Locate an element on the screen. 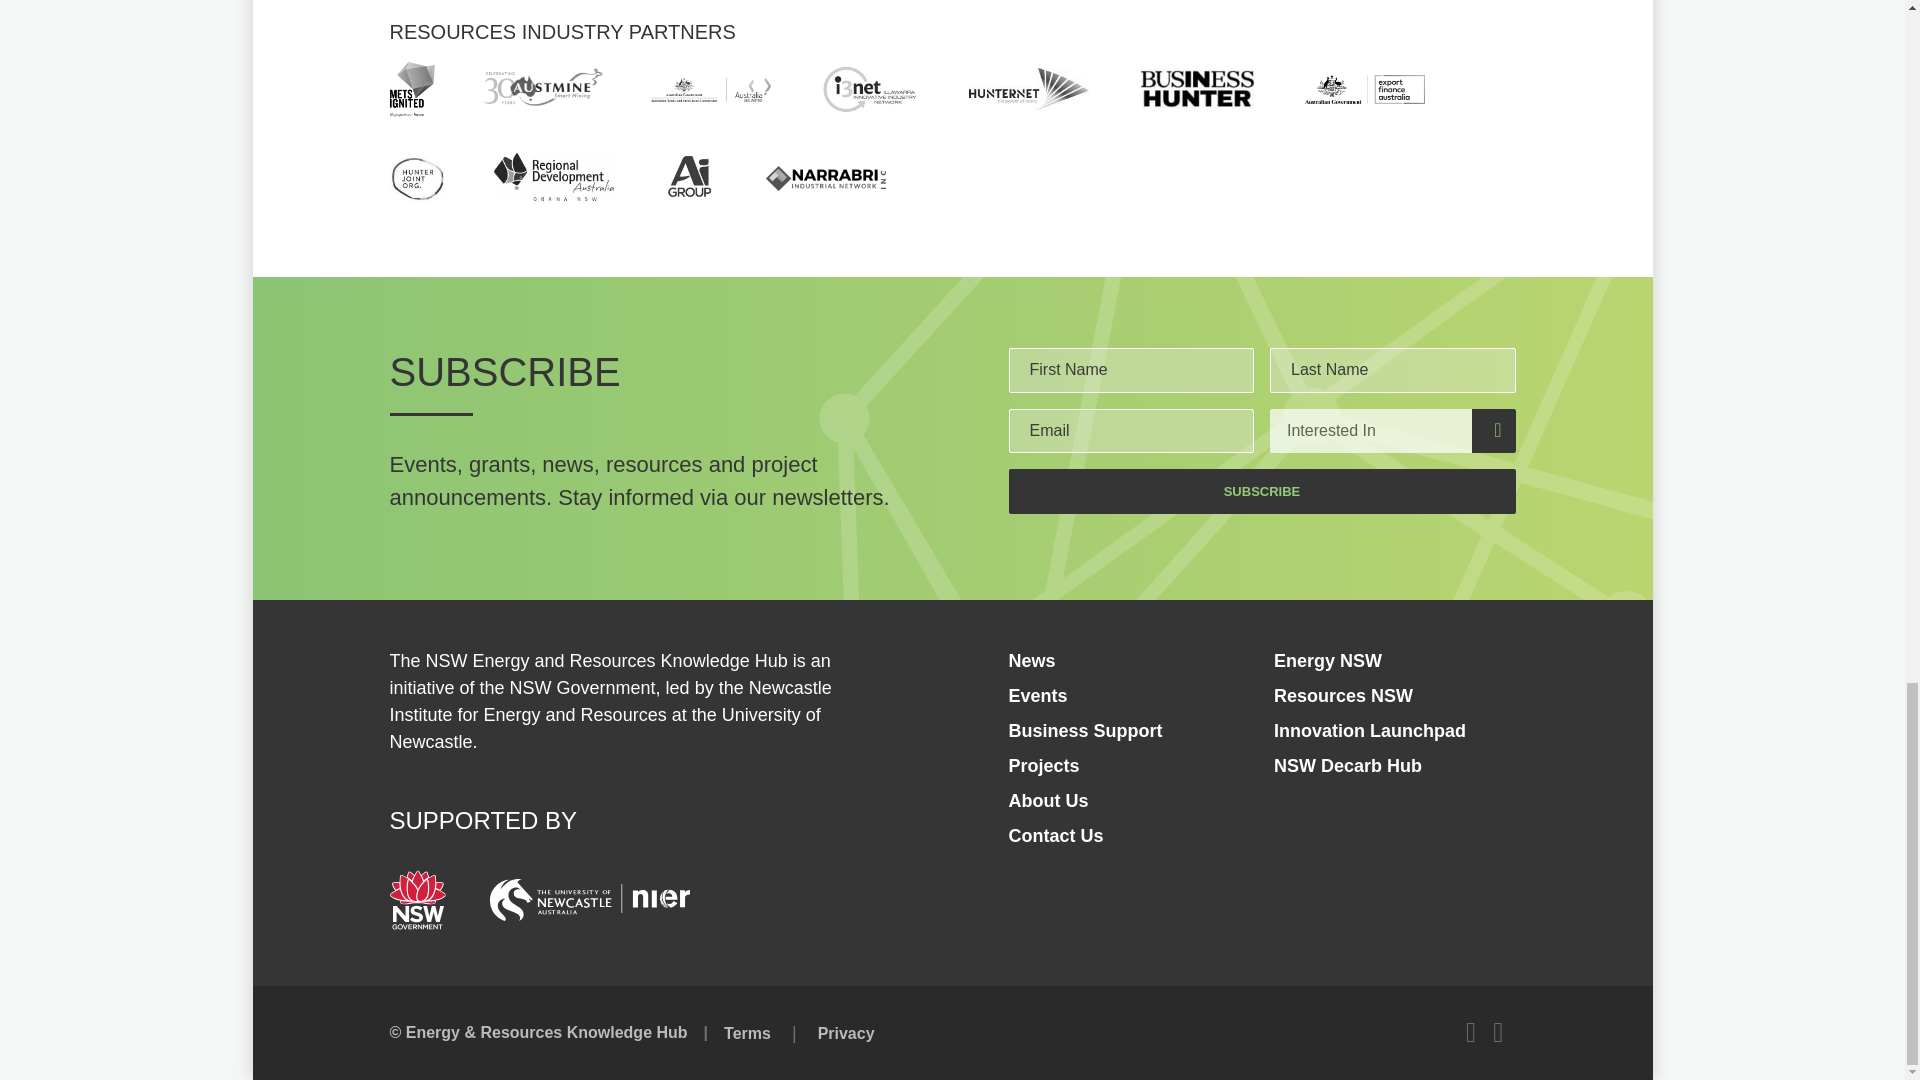 The width and height of the screenshot is (1920, 1080). NSW Government is located at coordinates (417, 900).